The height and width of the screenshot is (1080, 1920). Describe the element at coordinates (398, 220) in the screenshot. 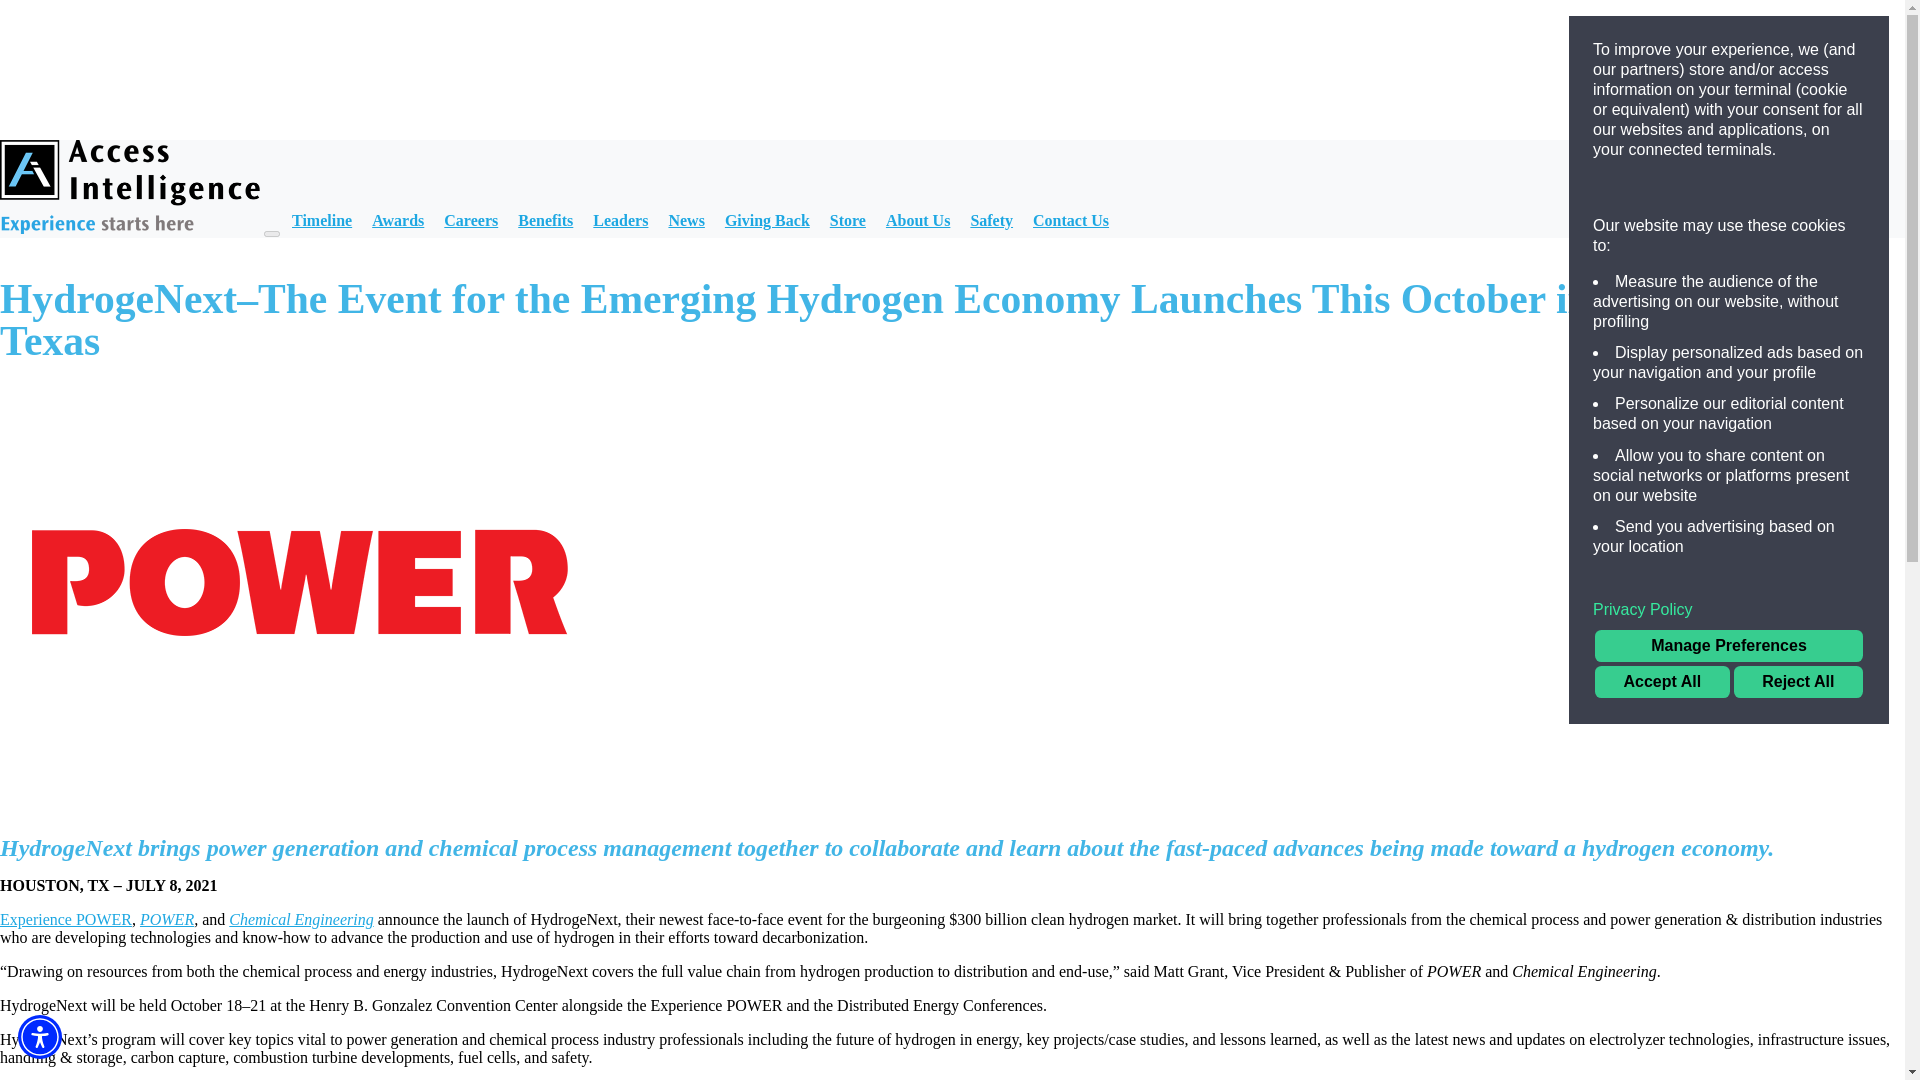

I see `Awards and Recognition` at that location.